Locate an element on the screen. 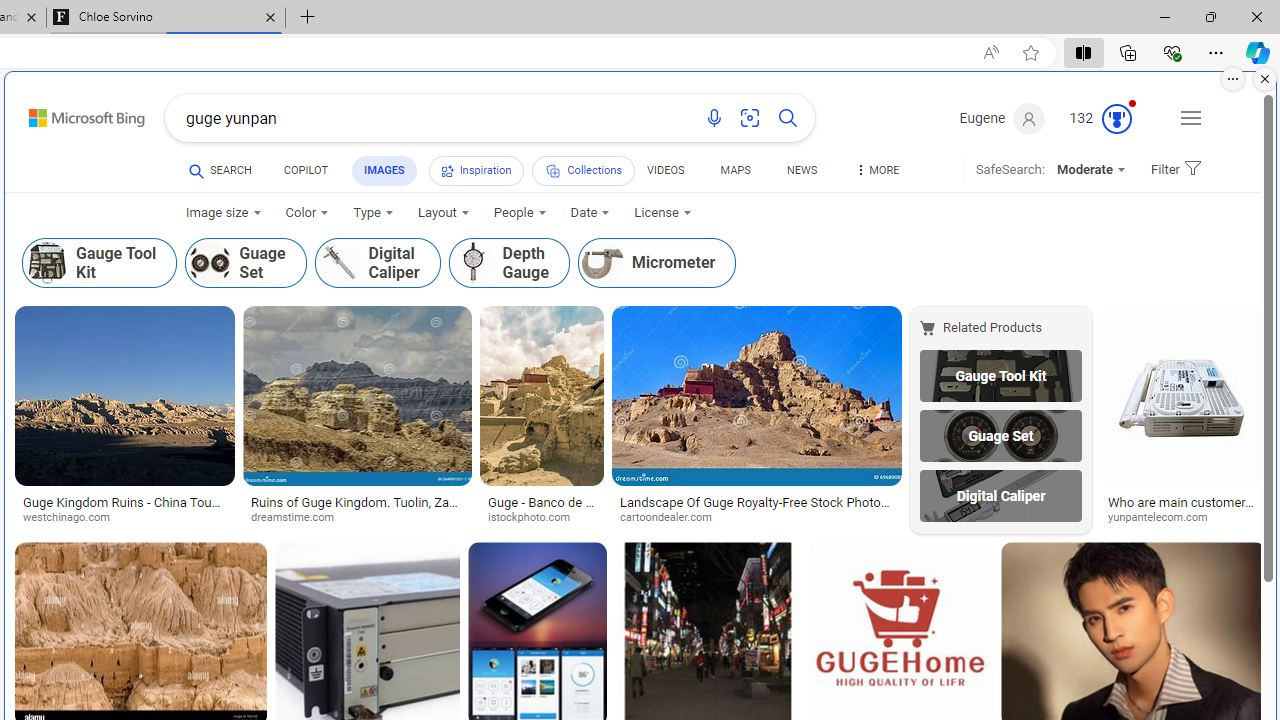 This screenshot has width=1280, height=720. Microsoft Rewards 132 is located at coordinates (1103, 119).